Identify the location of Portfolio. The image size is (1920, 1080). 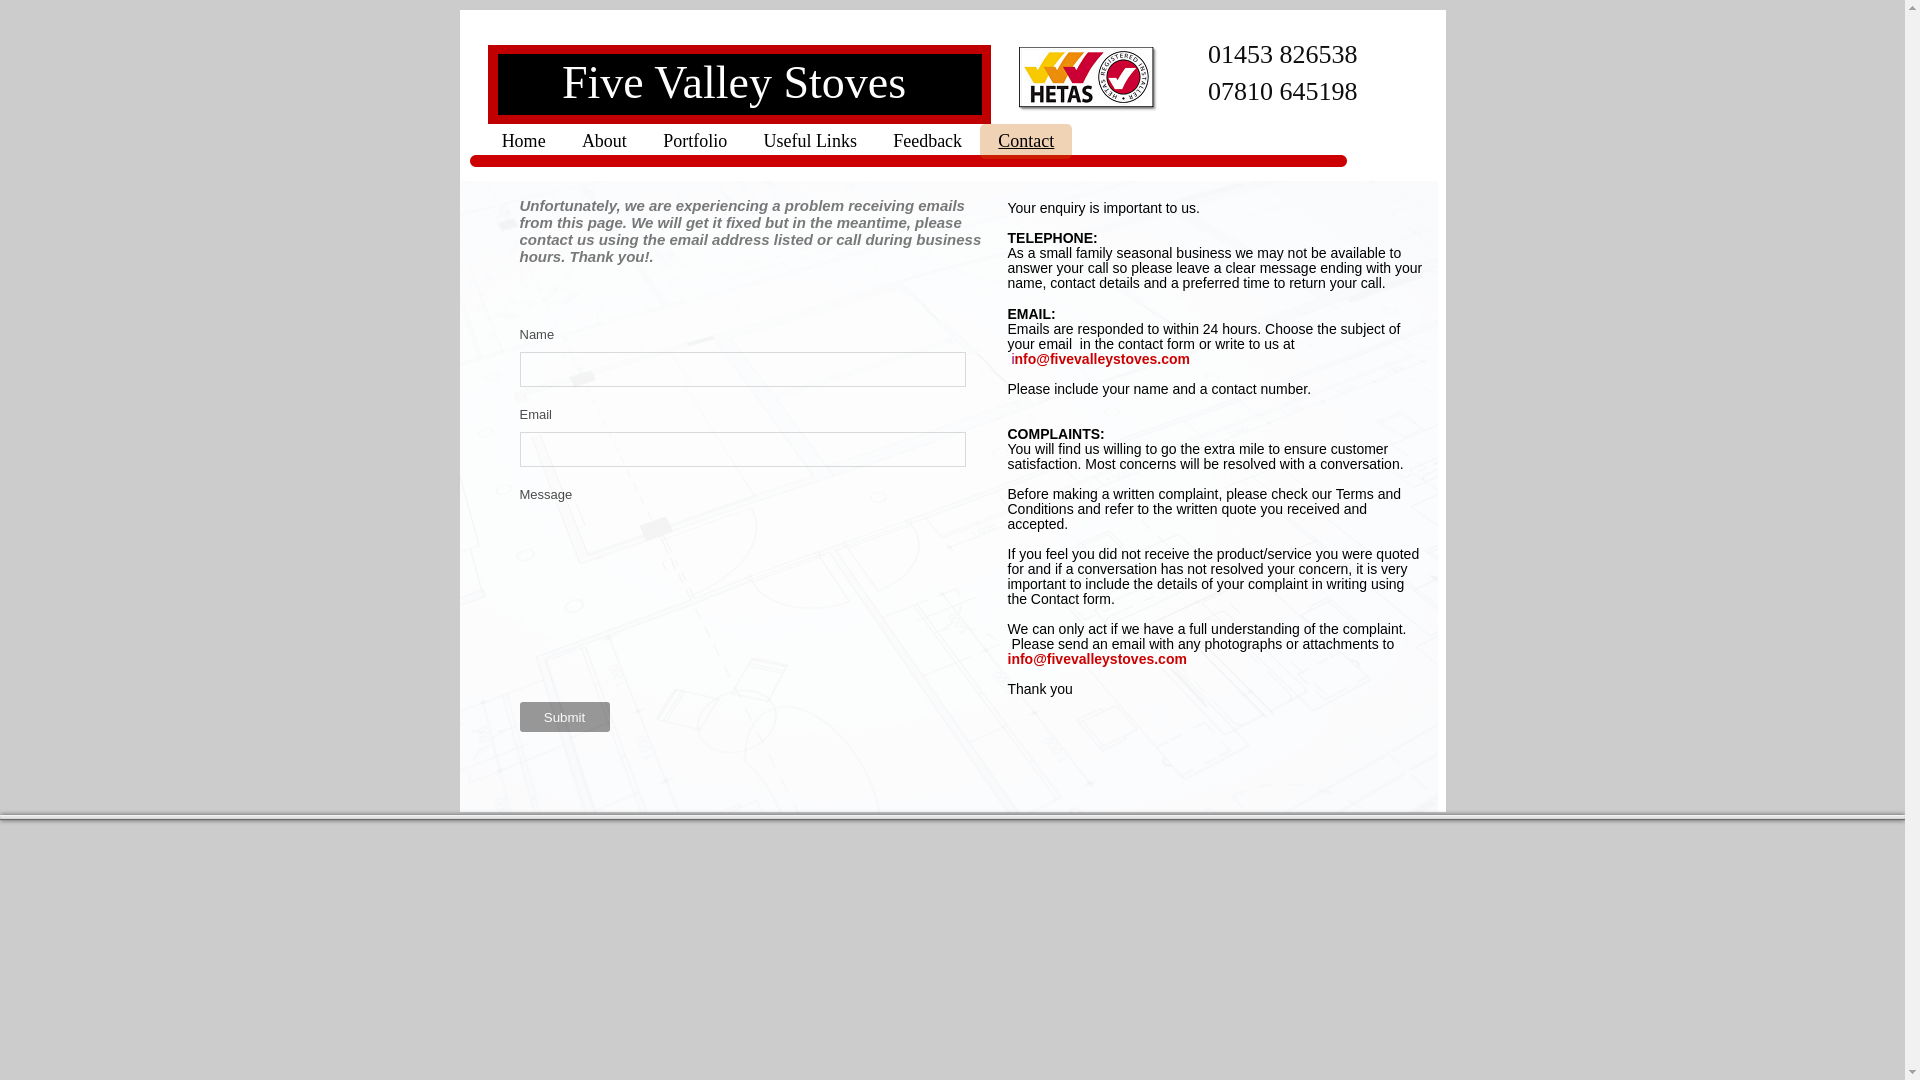
(694, 141).